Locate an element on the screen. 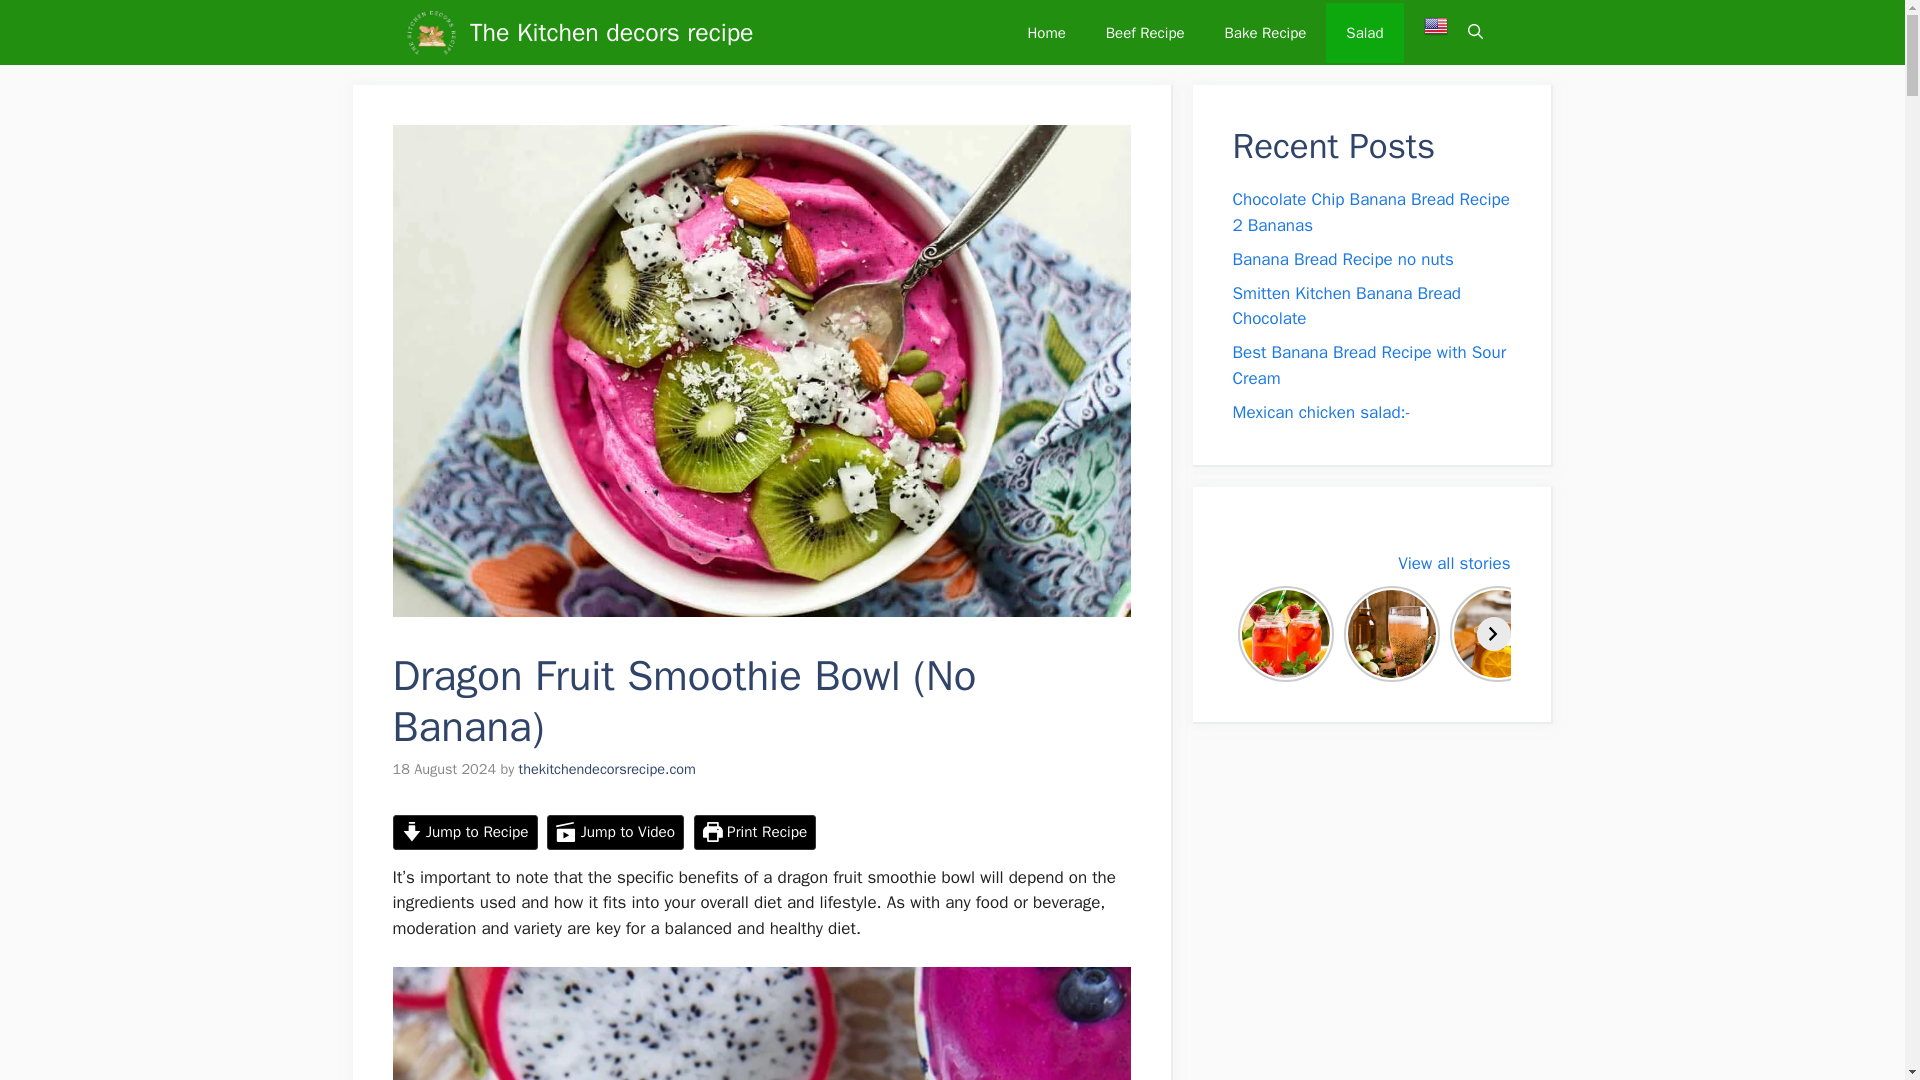  Beef Recipe is located at coordinates (1146, 32).